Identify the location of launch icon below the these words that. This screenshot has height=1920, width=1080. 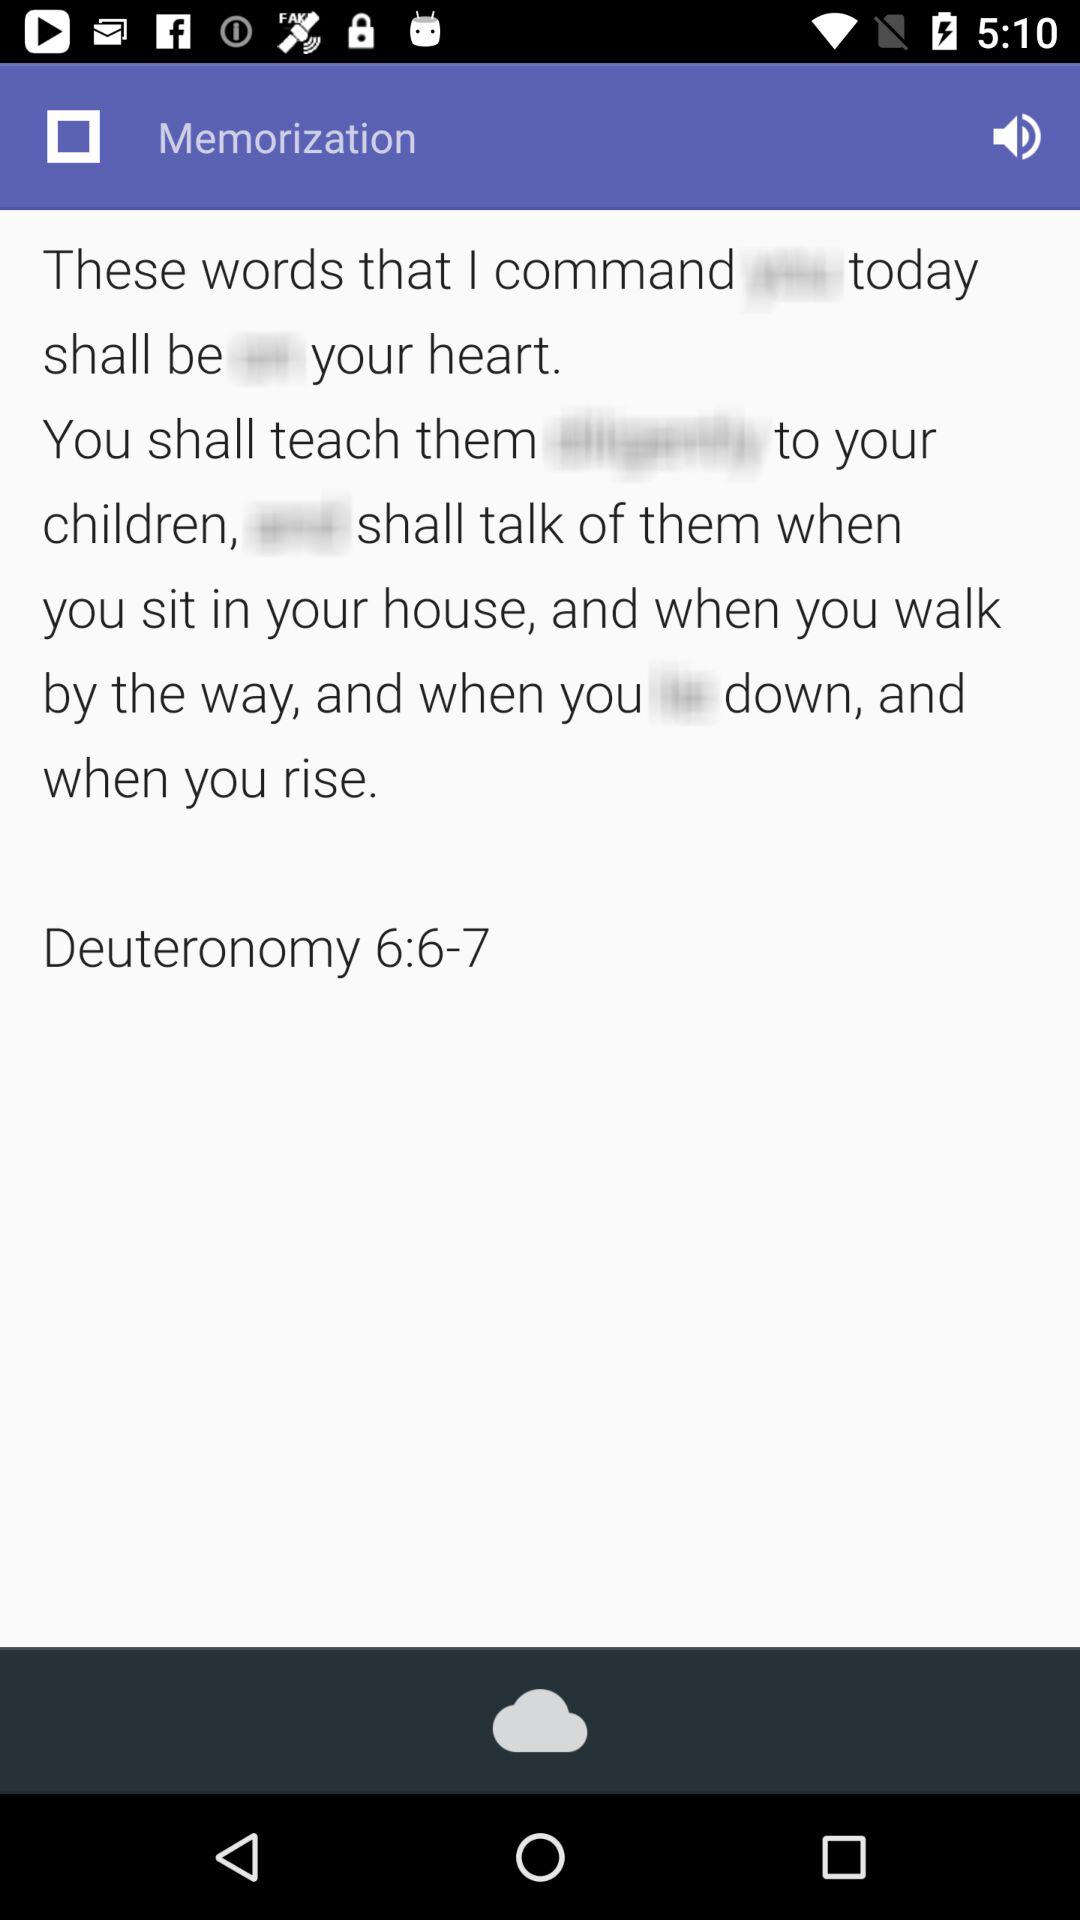
(540, 1720).